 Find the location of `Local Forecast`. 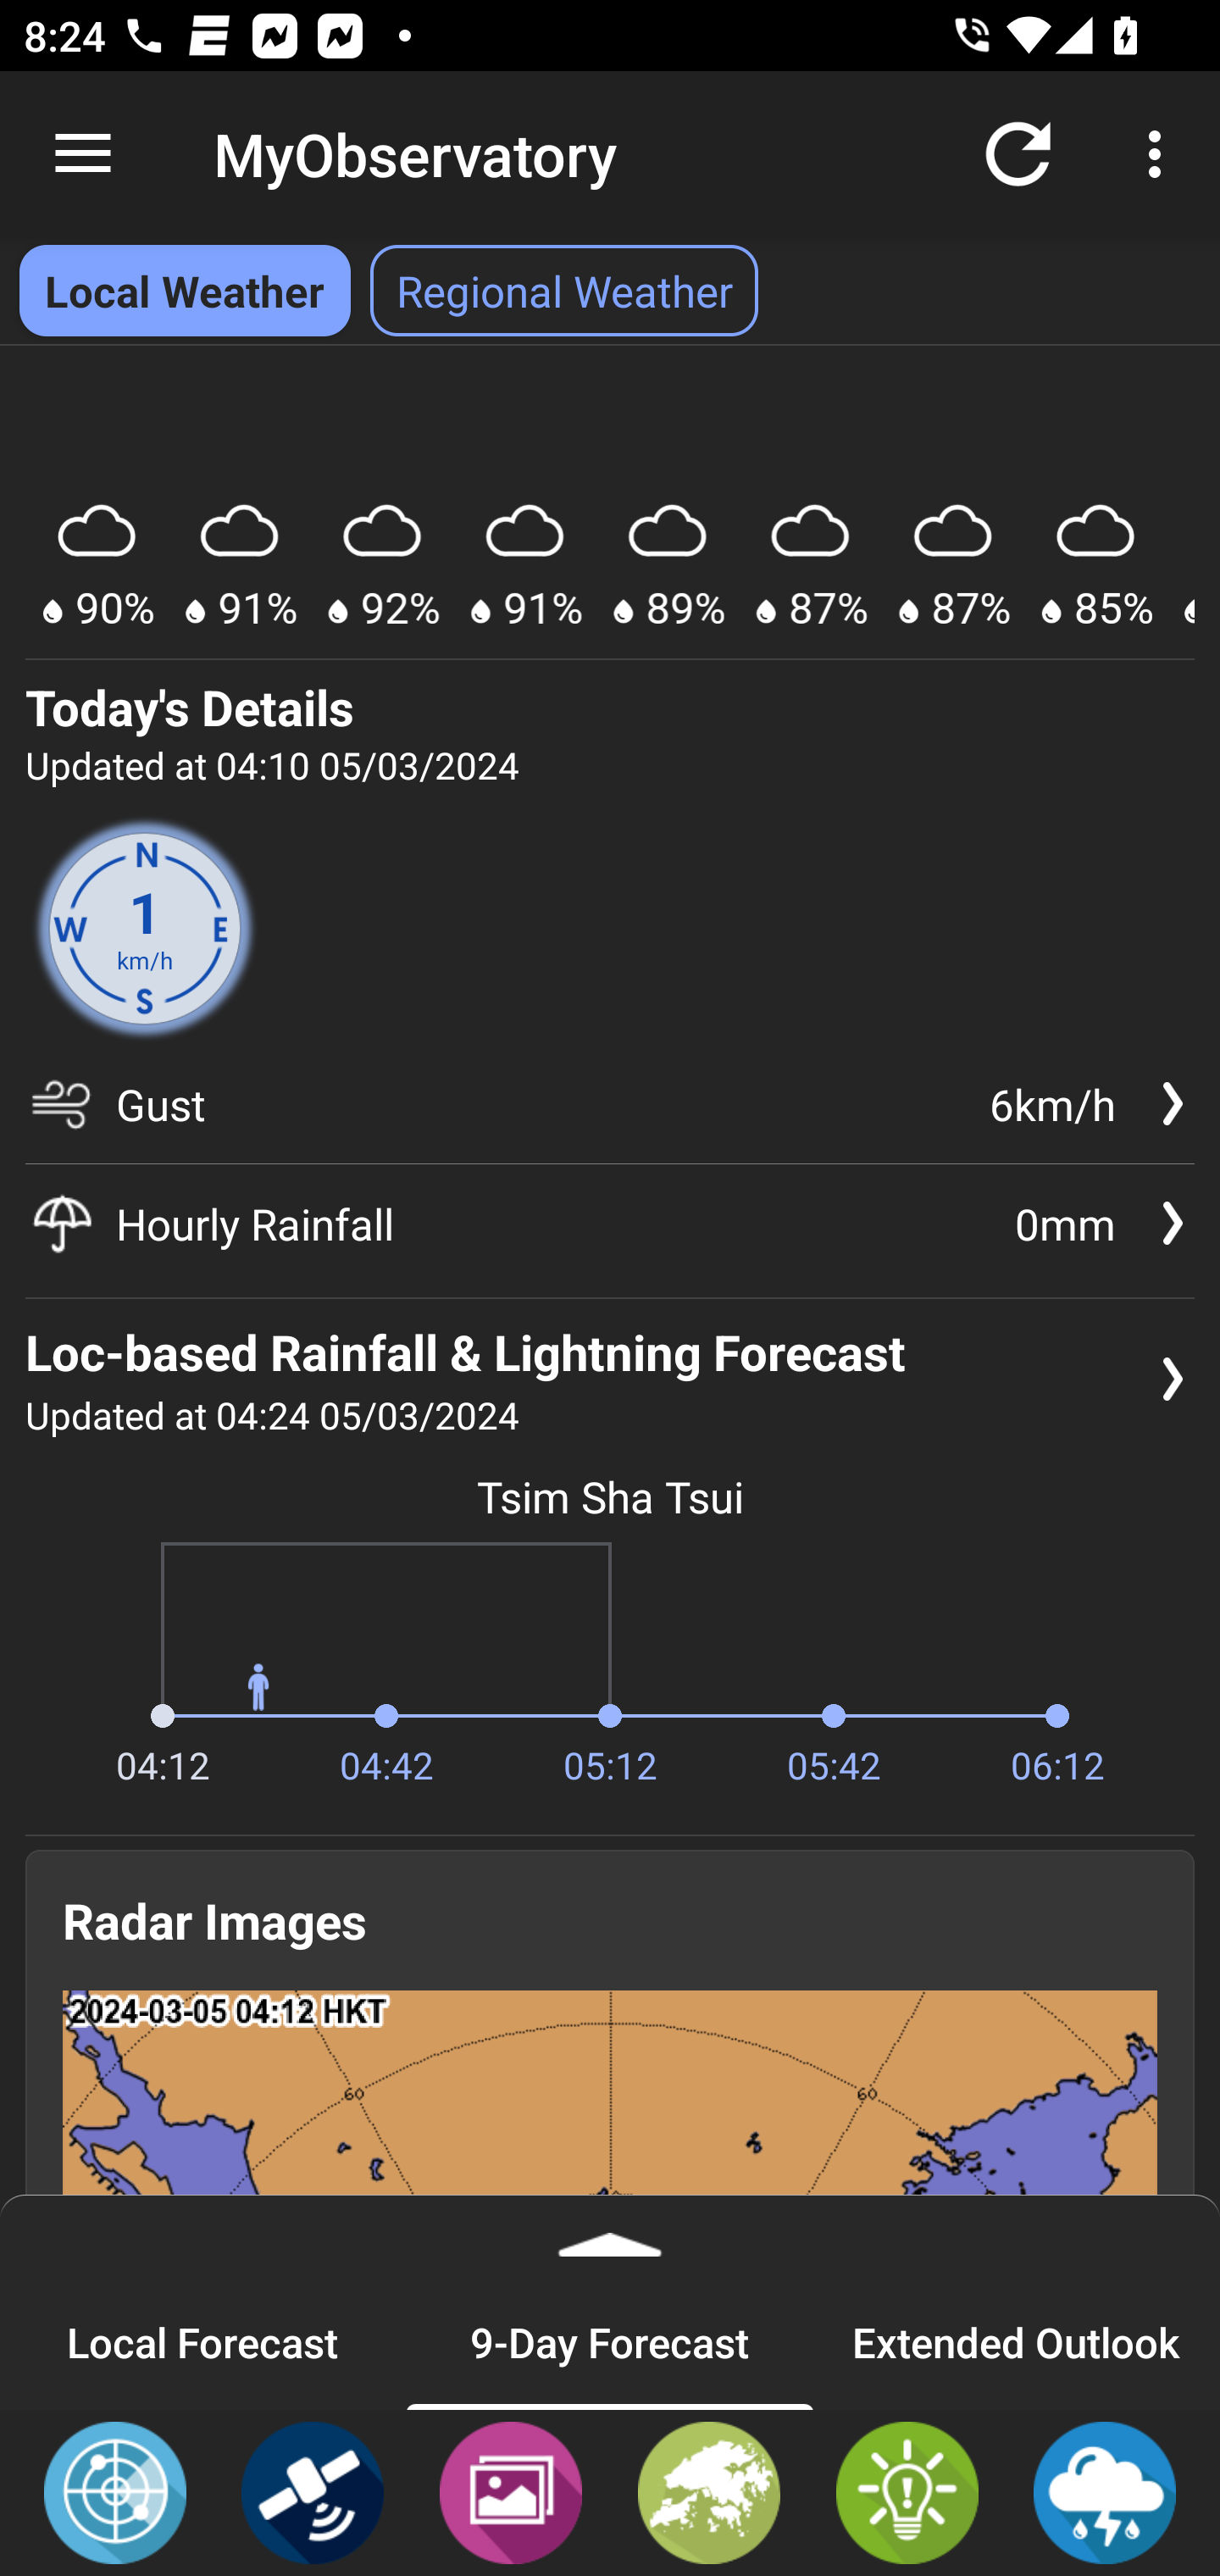

Local Forecast is located at coordinates (203, 2341).